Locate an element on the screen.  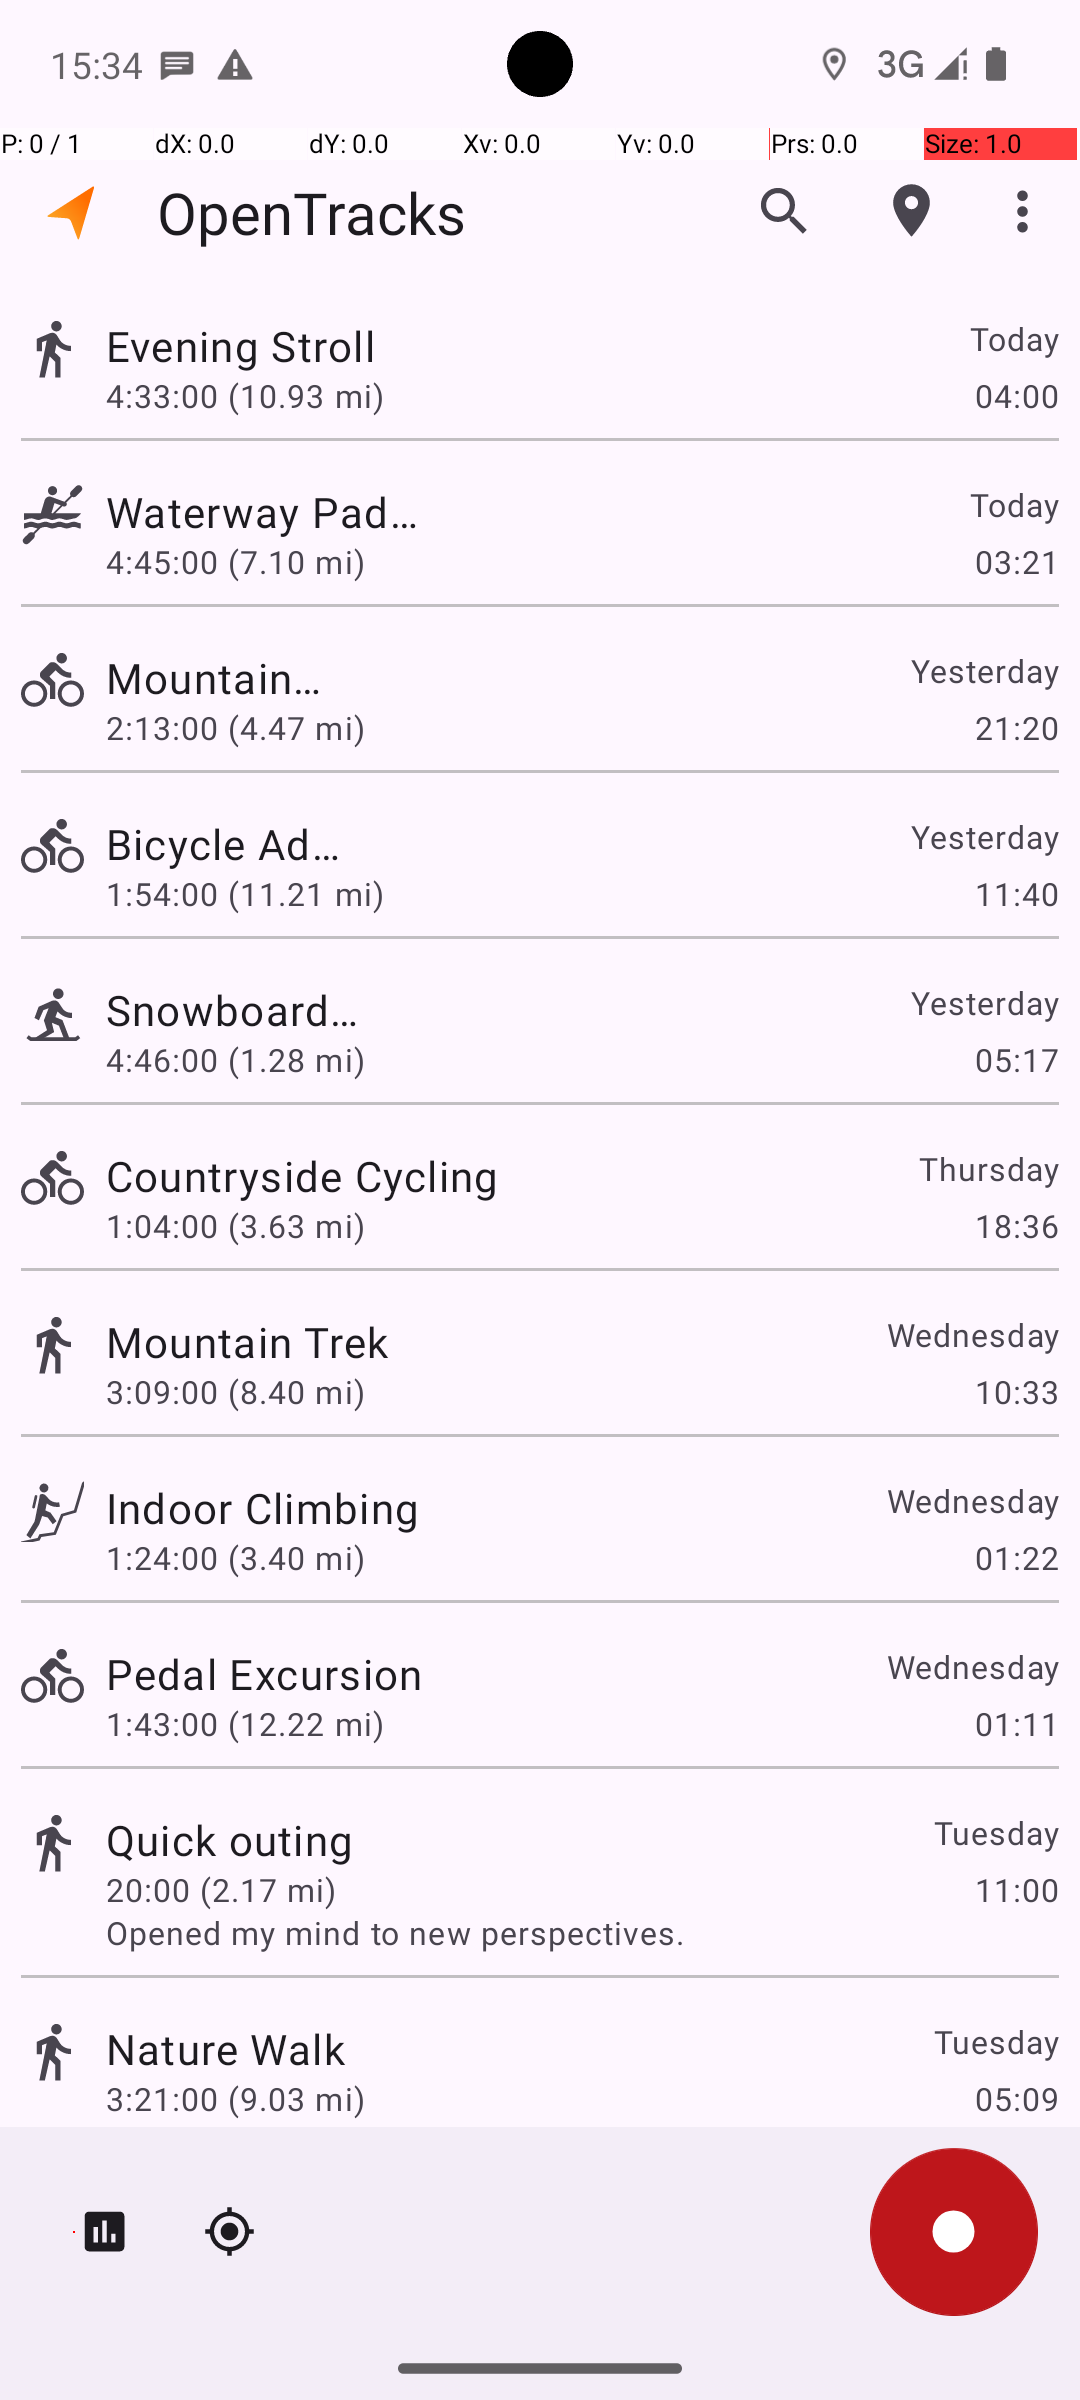
01:22 is located at coordinates (1016, 1558).